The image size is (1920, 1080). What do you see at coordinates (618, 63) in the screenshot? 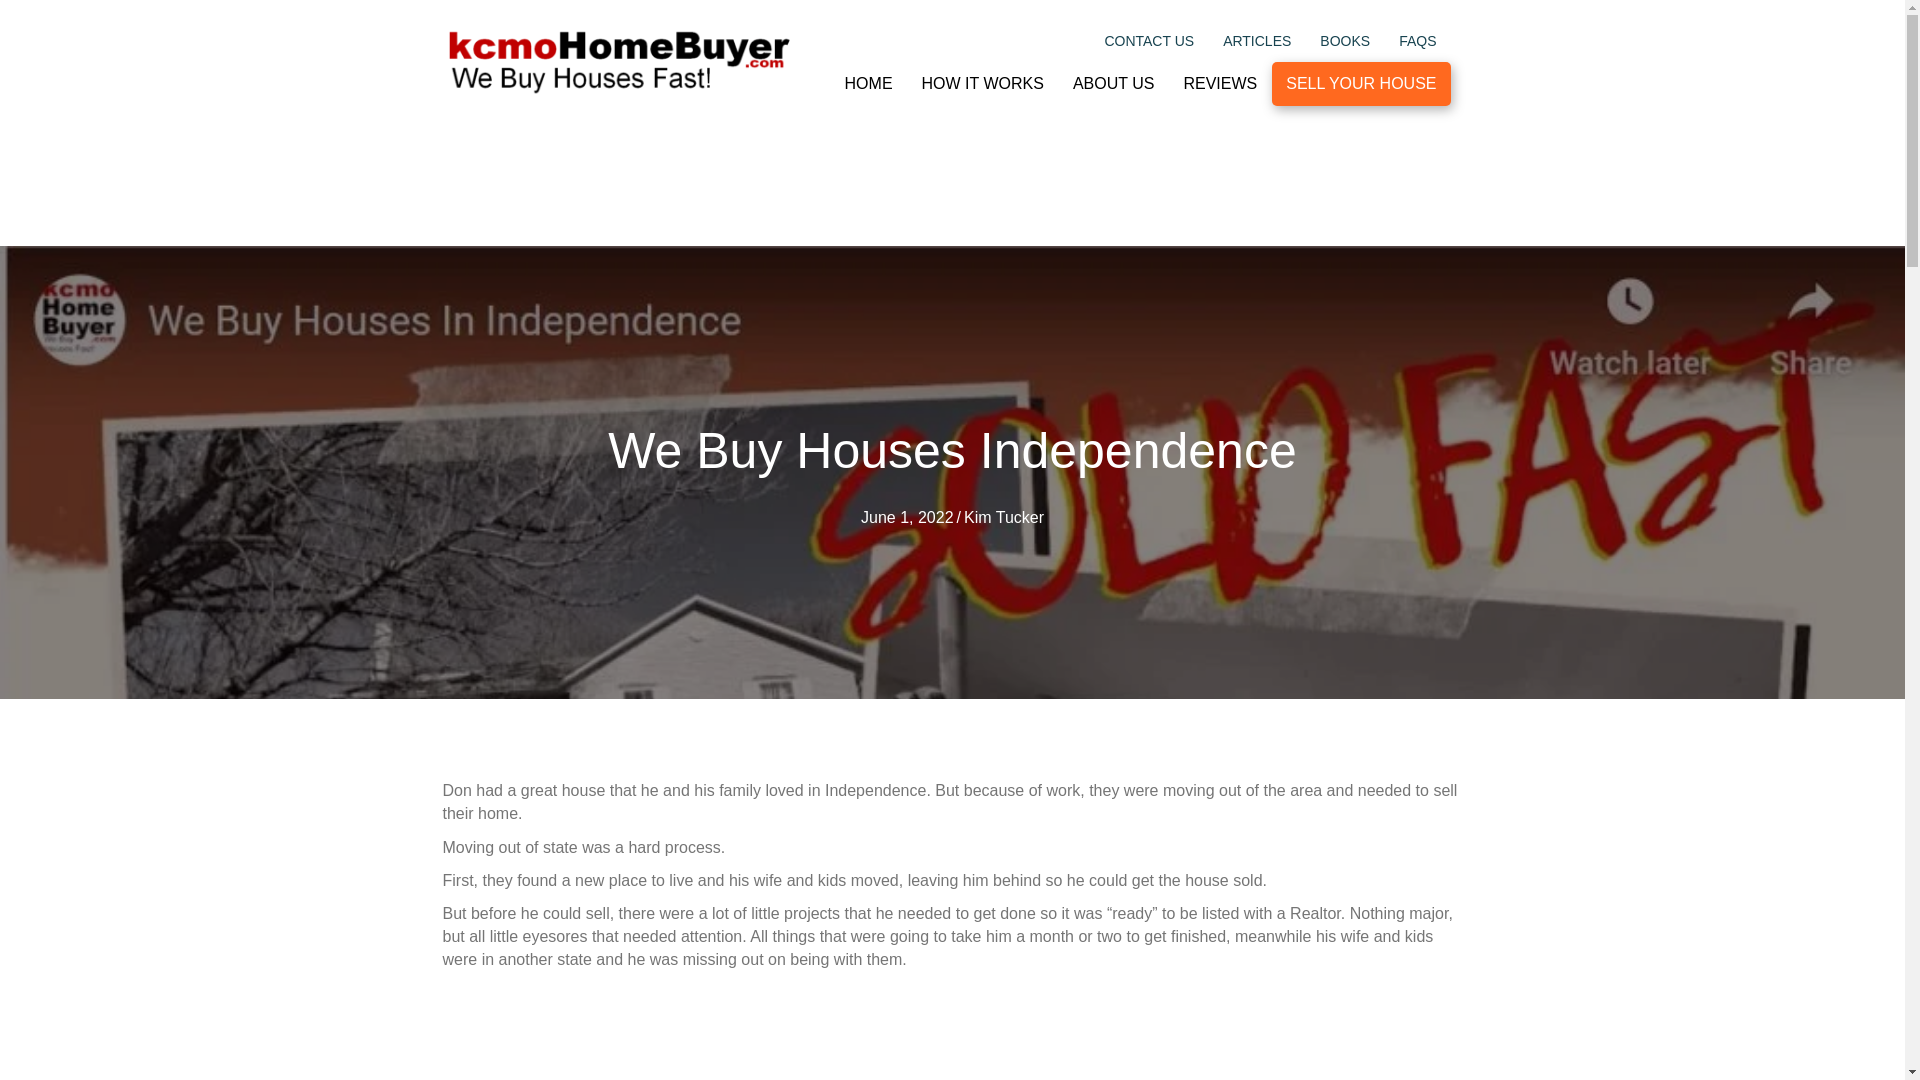
I see `kcmoHomeBuyer logo` at bounding box center [618, 63].